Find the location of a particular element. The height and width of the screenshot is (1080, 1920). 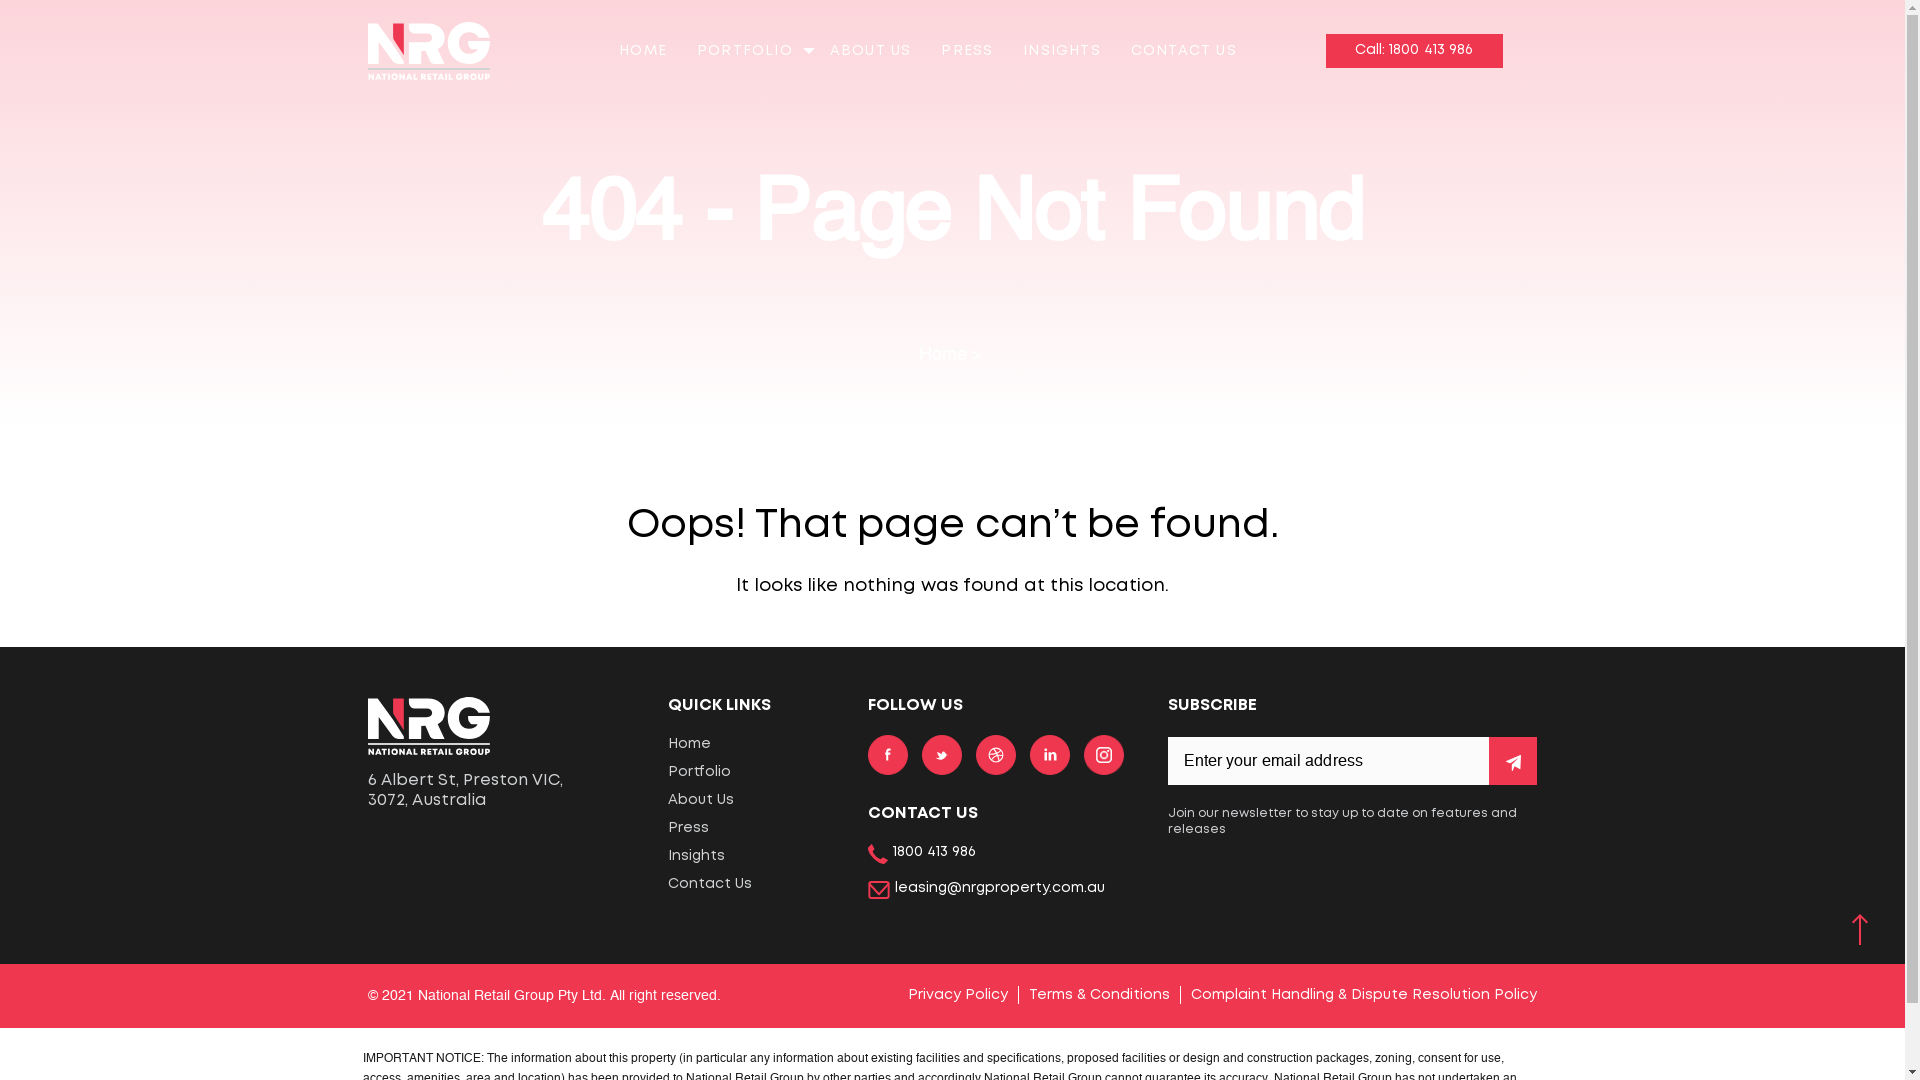

Privacy Policy is located at coordinates (958, 995).